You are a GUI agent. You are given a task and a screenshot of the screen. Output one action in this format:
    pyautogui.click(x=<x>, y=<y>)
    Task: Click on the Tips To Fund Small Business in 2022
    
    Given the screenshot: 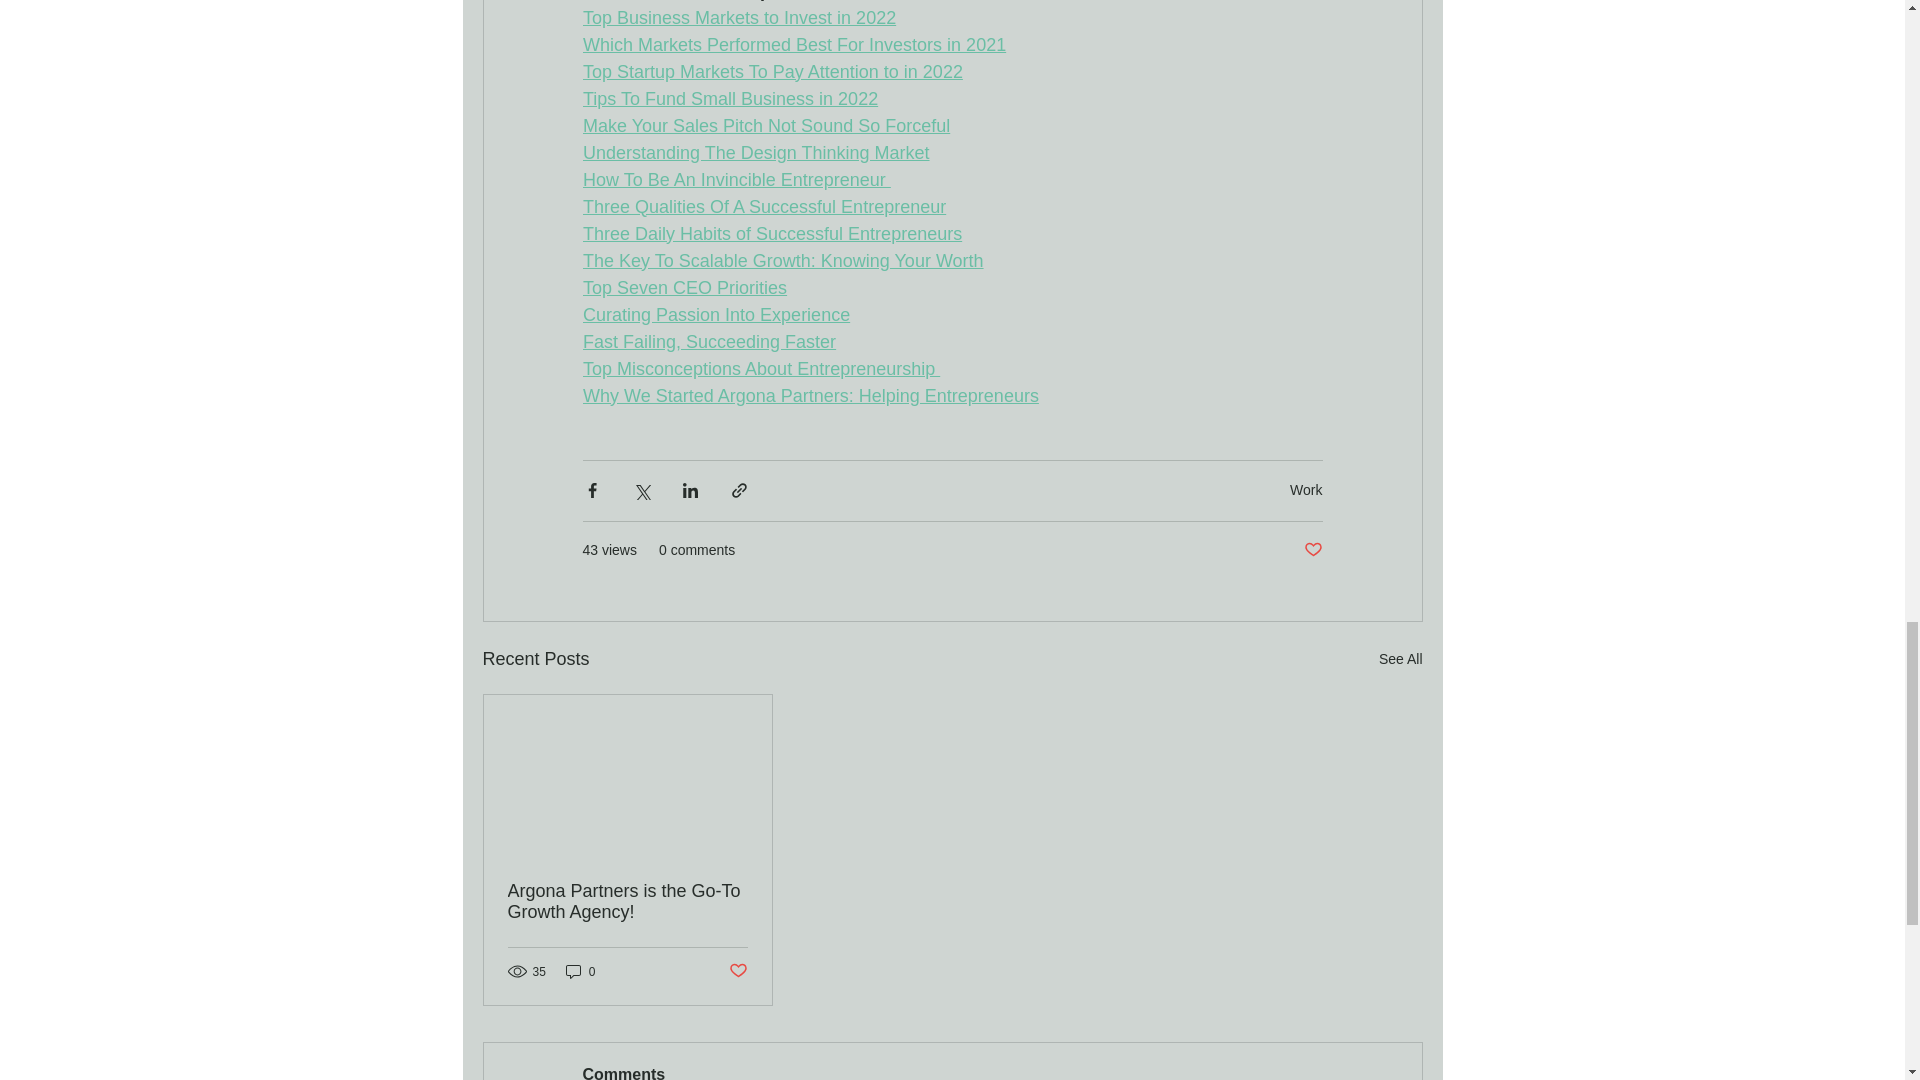 What is the action you would take?
    pyautogui.click(x=729, y=98)
    